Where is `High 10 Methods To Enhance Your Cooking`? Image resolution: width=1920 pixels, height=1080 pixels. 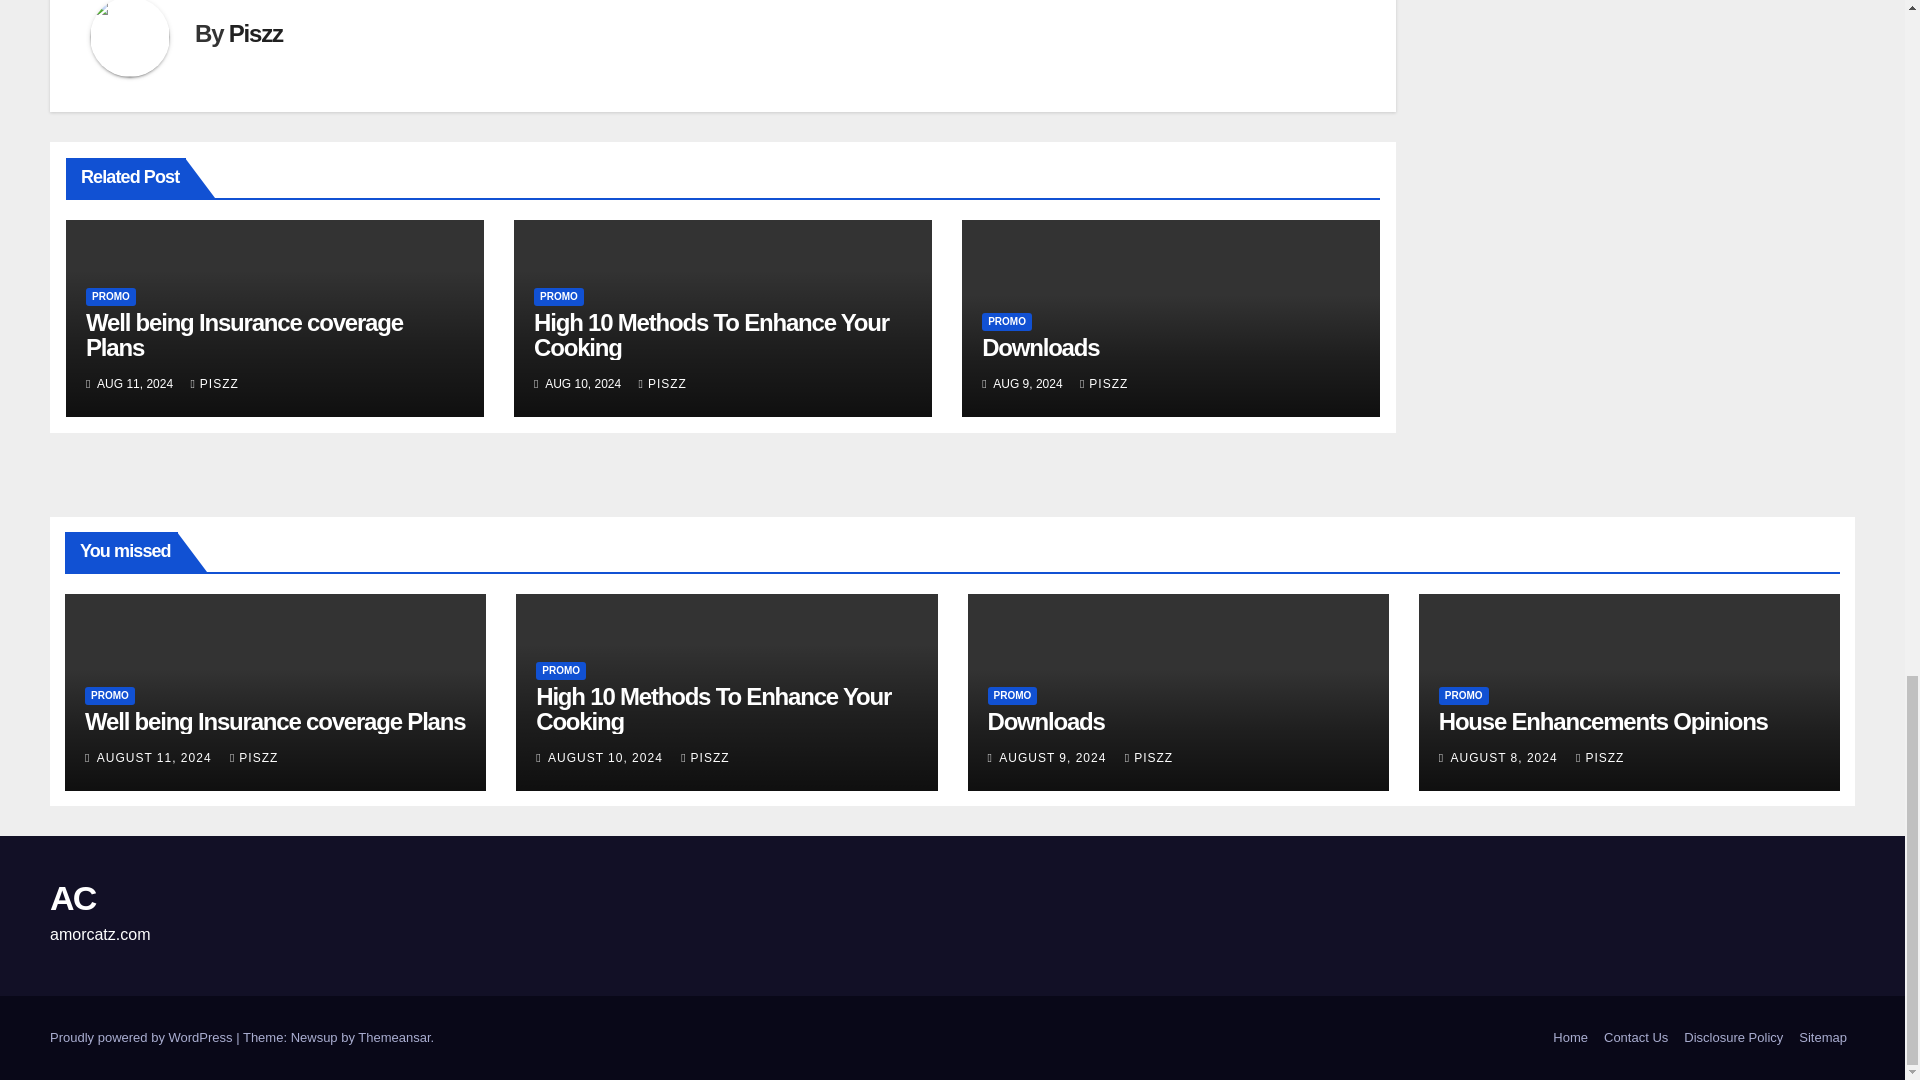
High 10 Methods To Enhance Your Cooking is located at coordinates (710, 334).